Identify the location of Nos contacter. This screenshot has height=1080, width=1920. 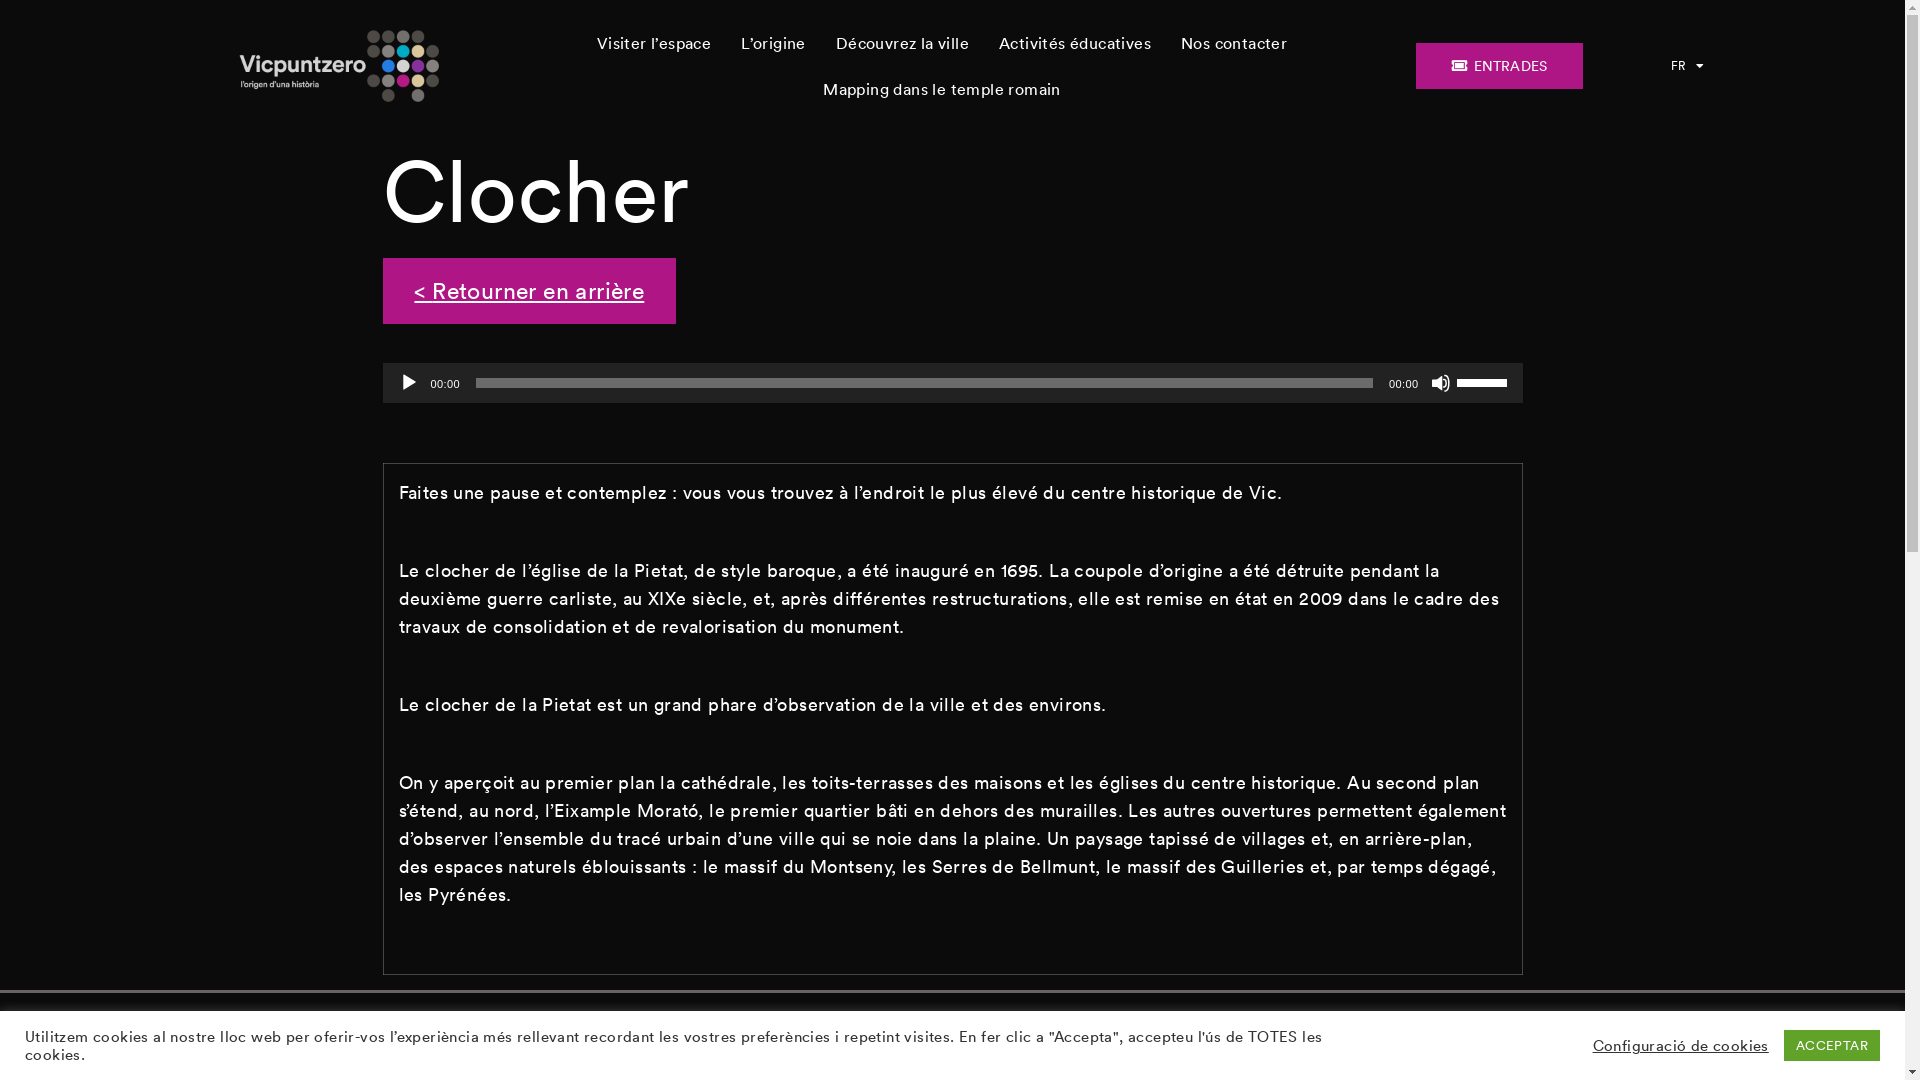
(1234, 43).